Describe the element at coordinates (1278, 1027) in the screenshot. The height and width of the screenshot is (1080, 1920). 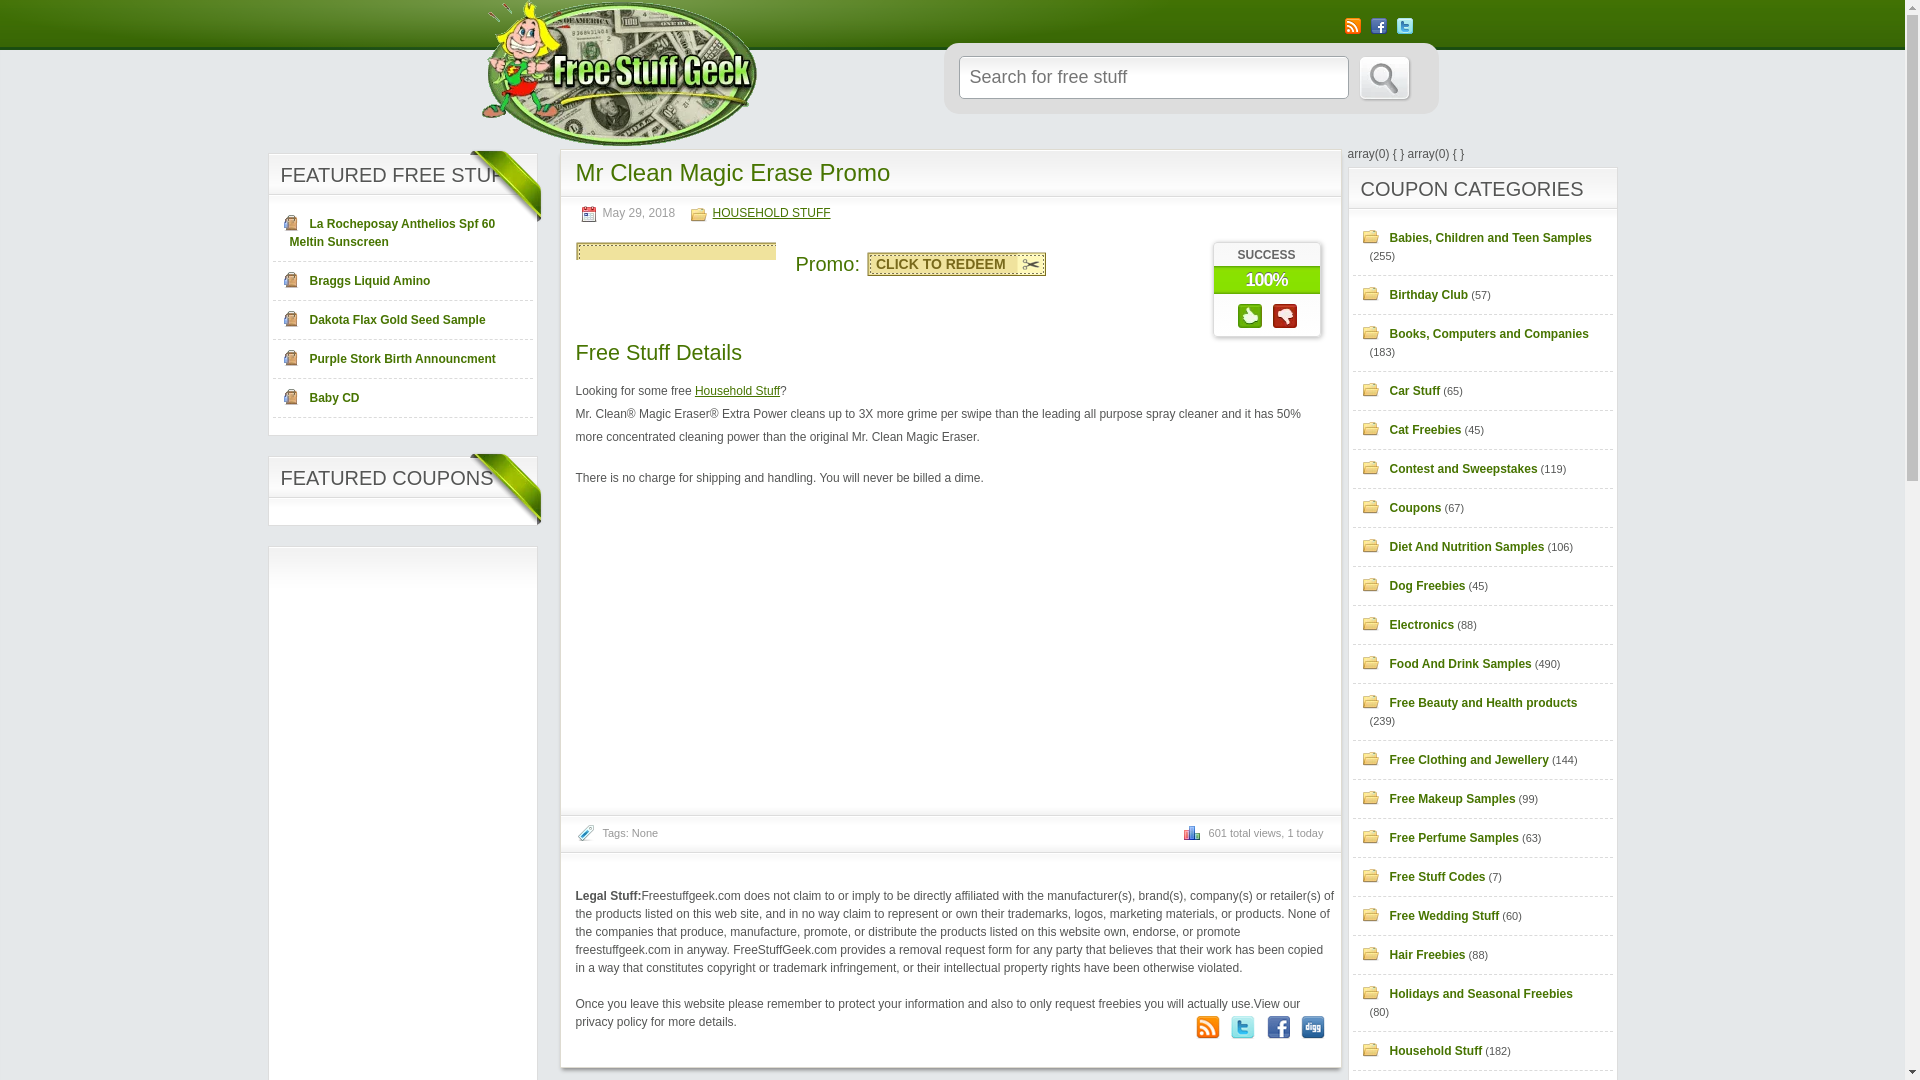
I see `Facebook` at that location.